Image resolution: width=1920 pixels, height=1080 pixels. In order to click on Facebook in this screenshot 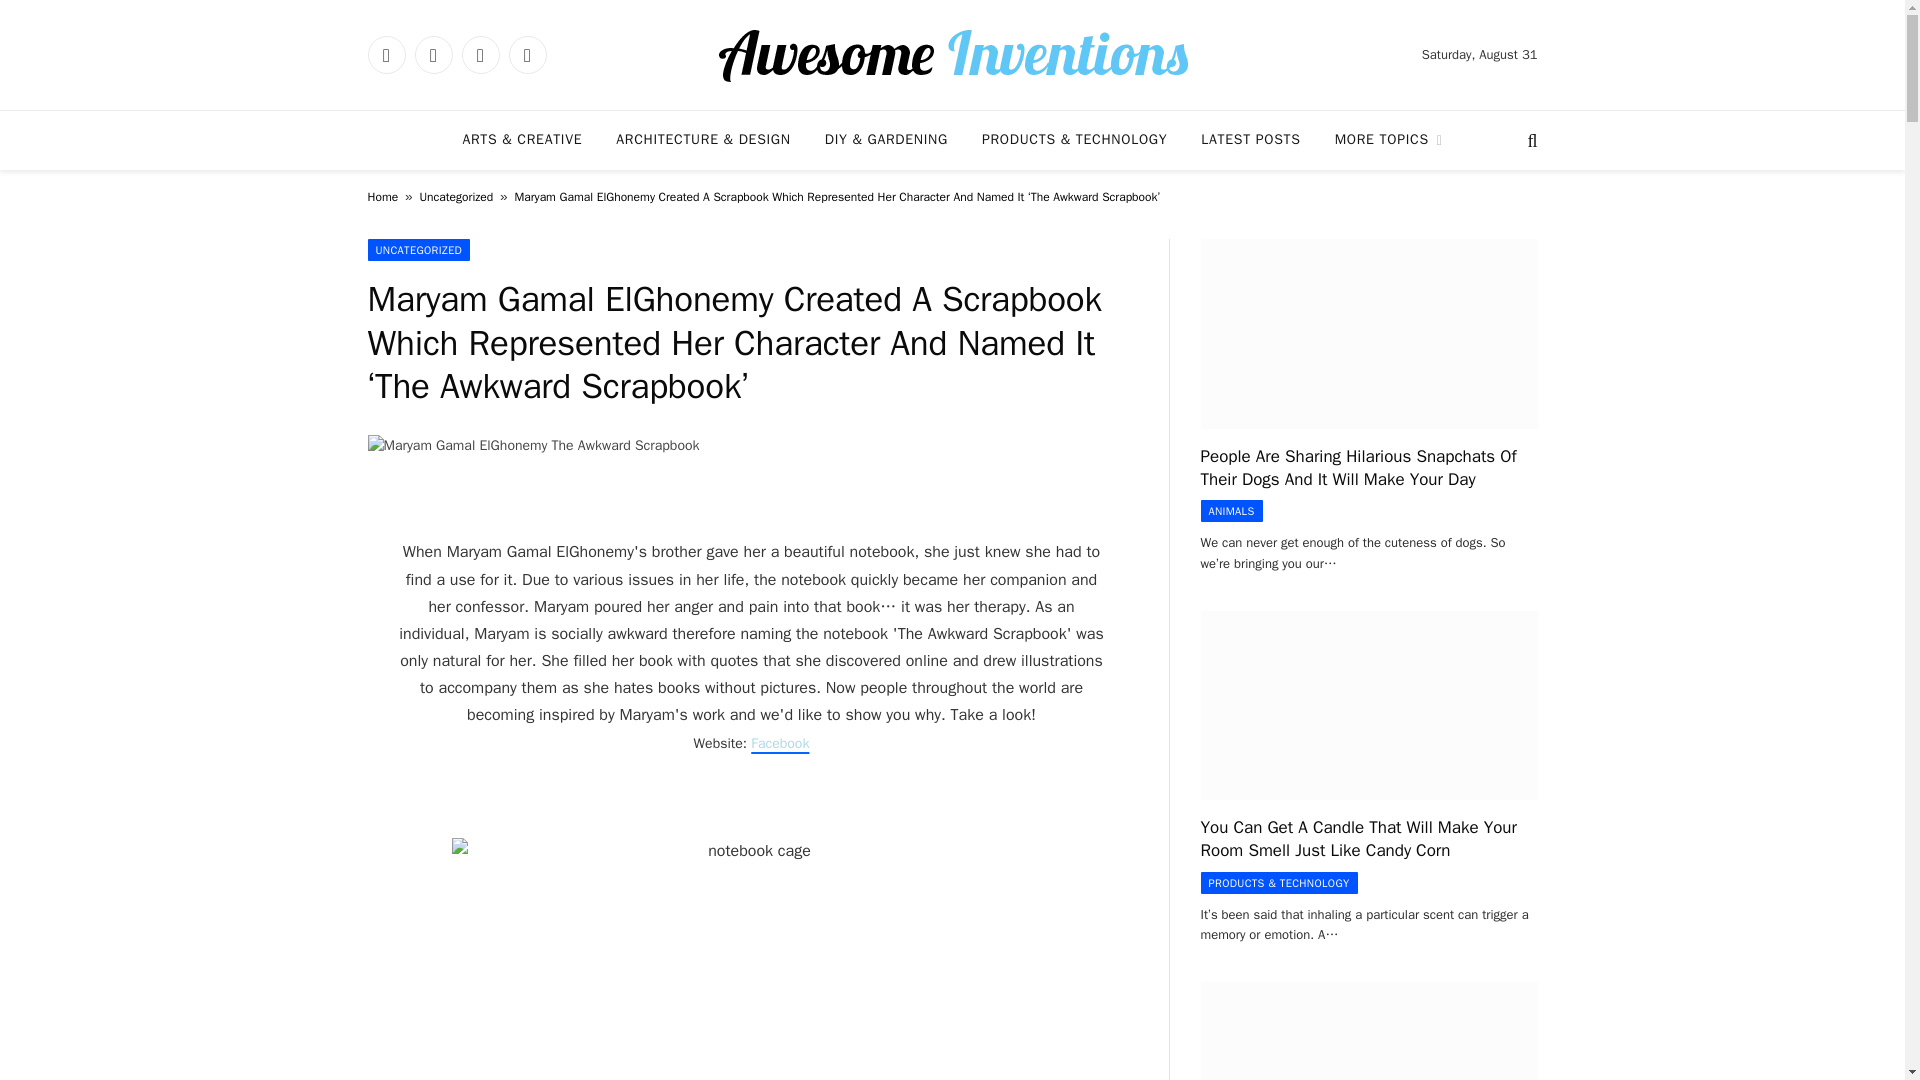, I will do `click(779, 743)`.